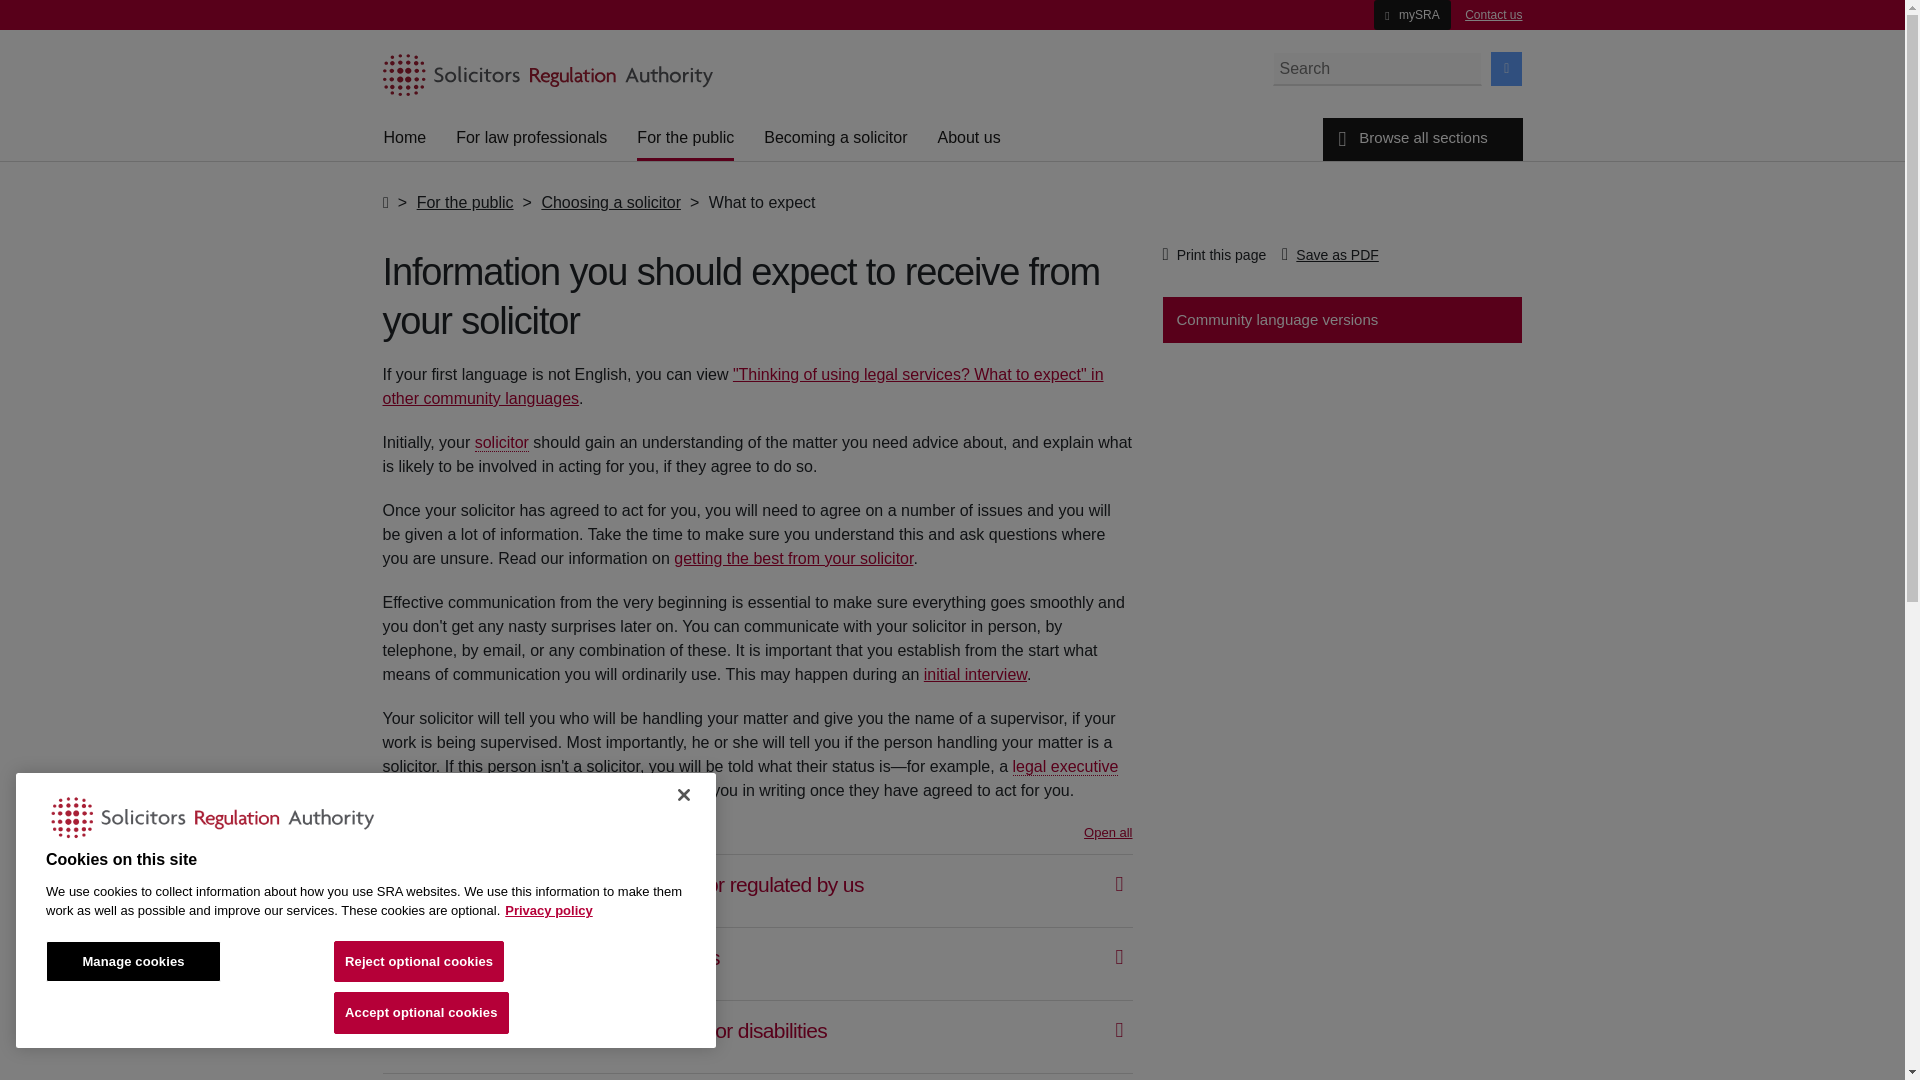  What do you see at coordinates (1422, 138) in the screenshot?
I see `Browse all sections` at bounding box center [1422, 138].